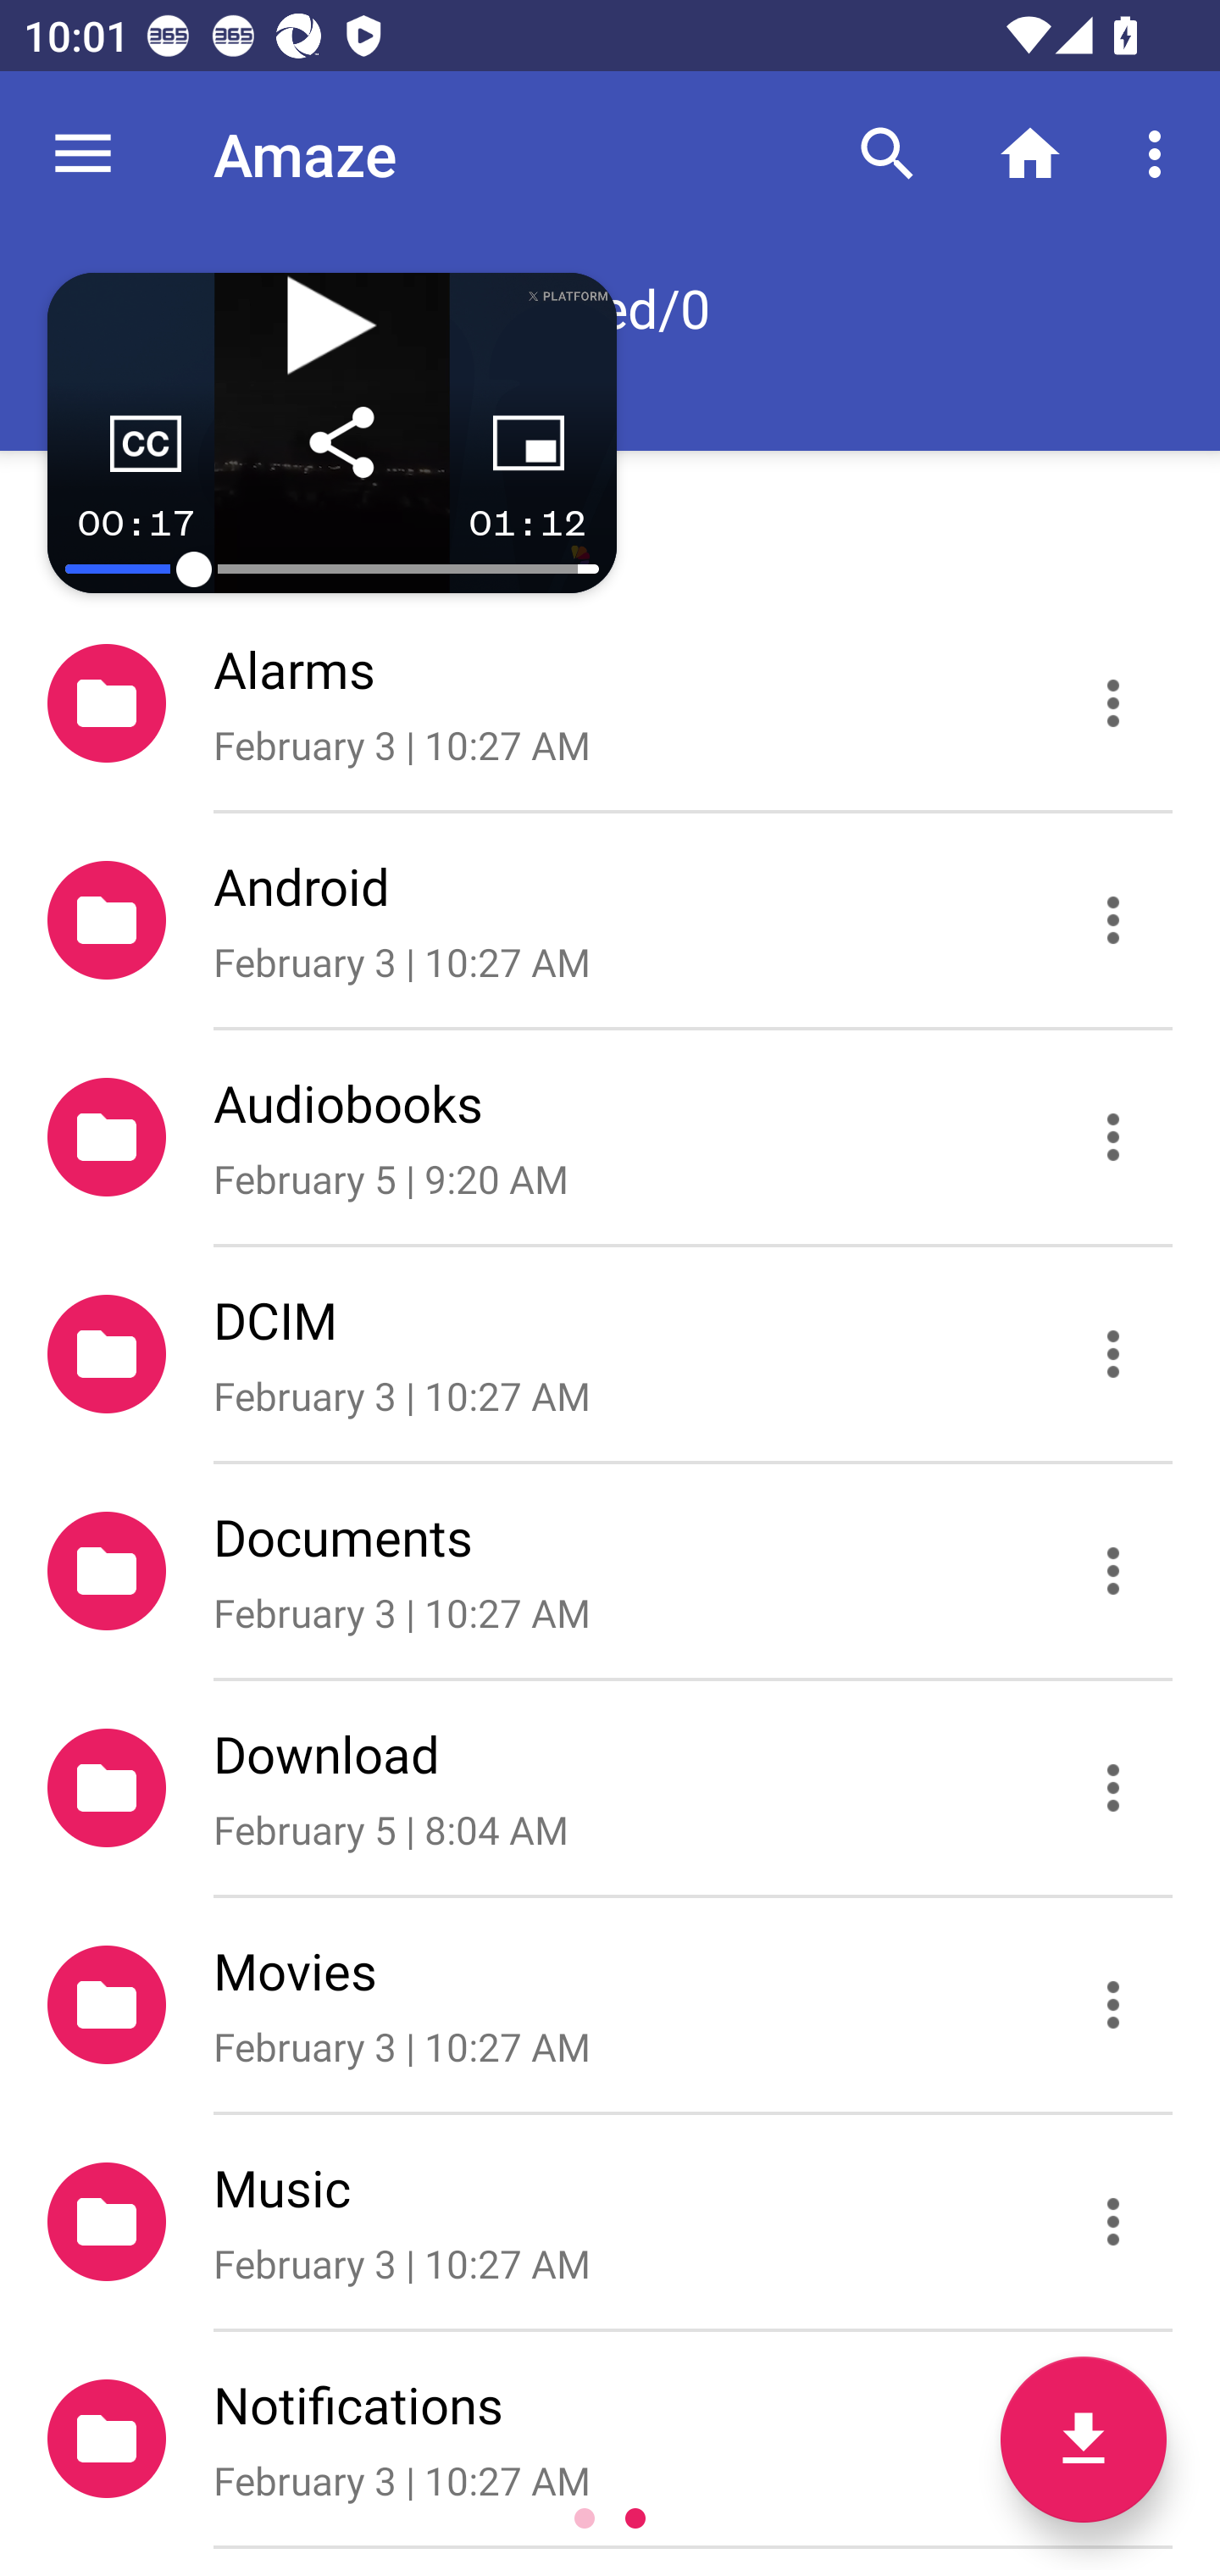 The image size is (1220, 2576). I want to click on Home, so click(1030, 154).